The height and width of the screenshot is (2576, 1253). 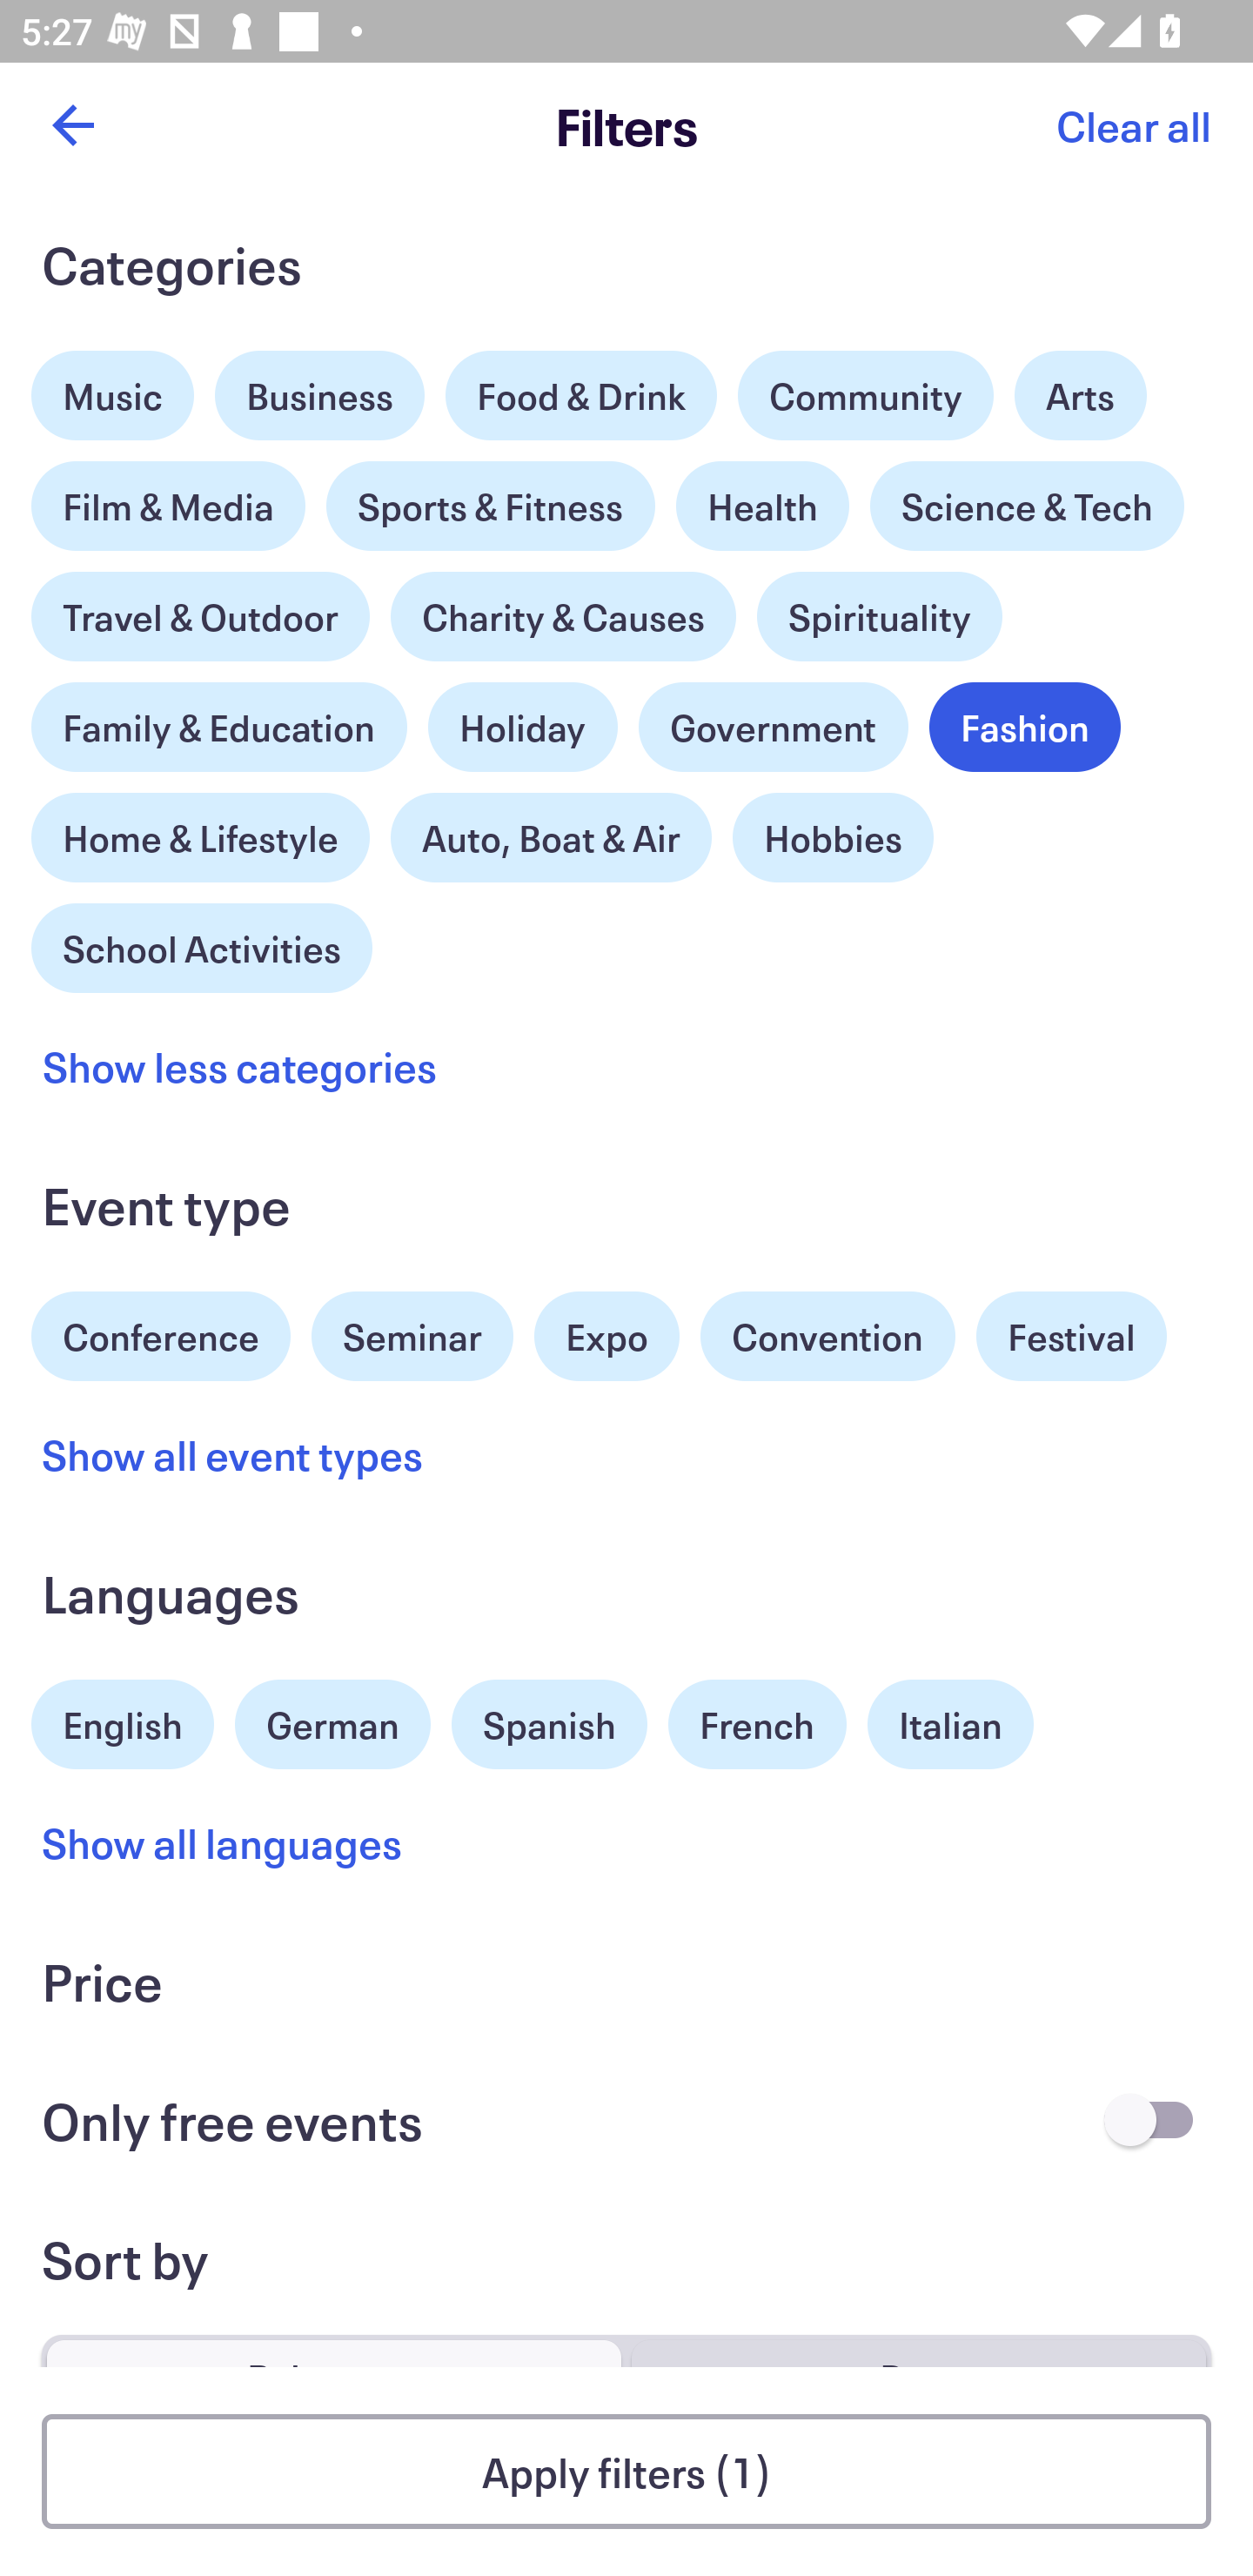 I want to click on Back button, so click(x=72, y=125).